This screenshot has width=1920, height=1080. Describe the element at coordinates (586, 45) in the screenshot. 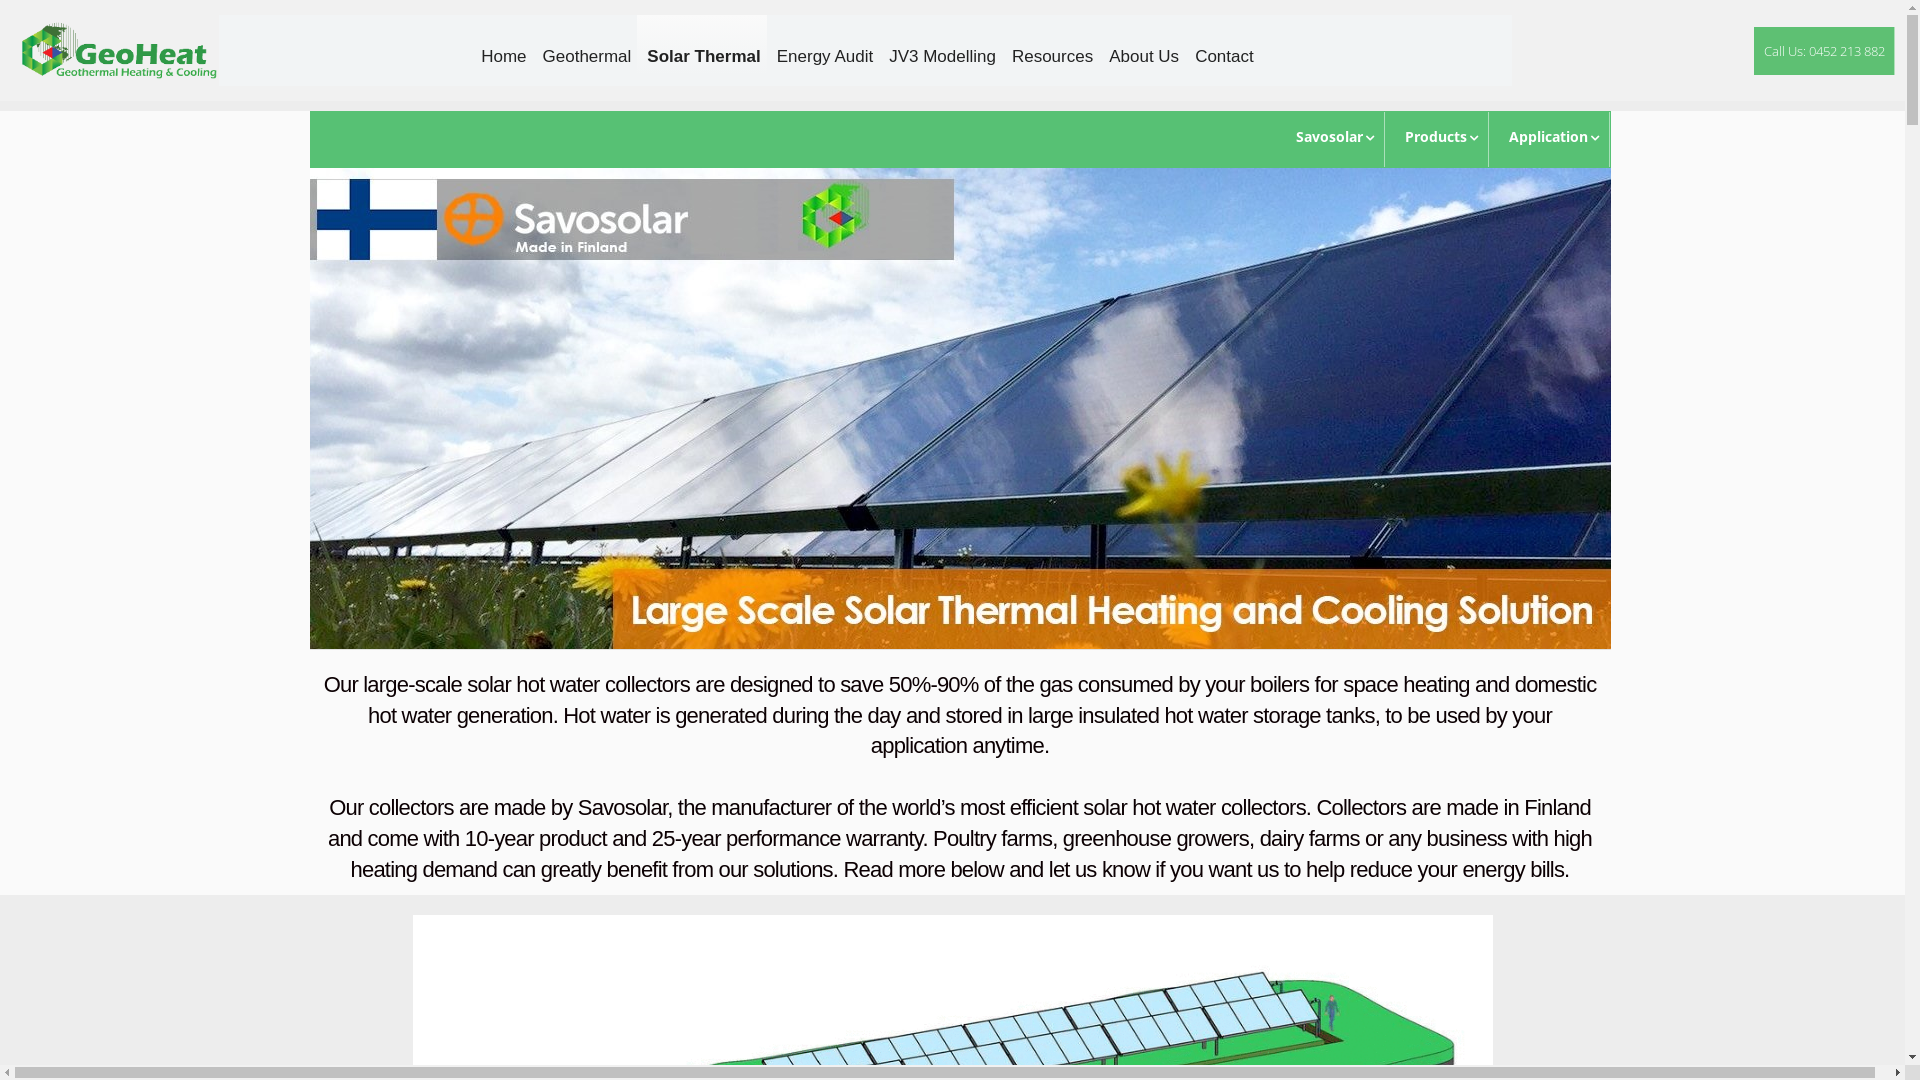

I see `Geothermal` at that location.